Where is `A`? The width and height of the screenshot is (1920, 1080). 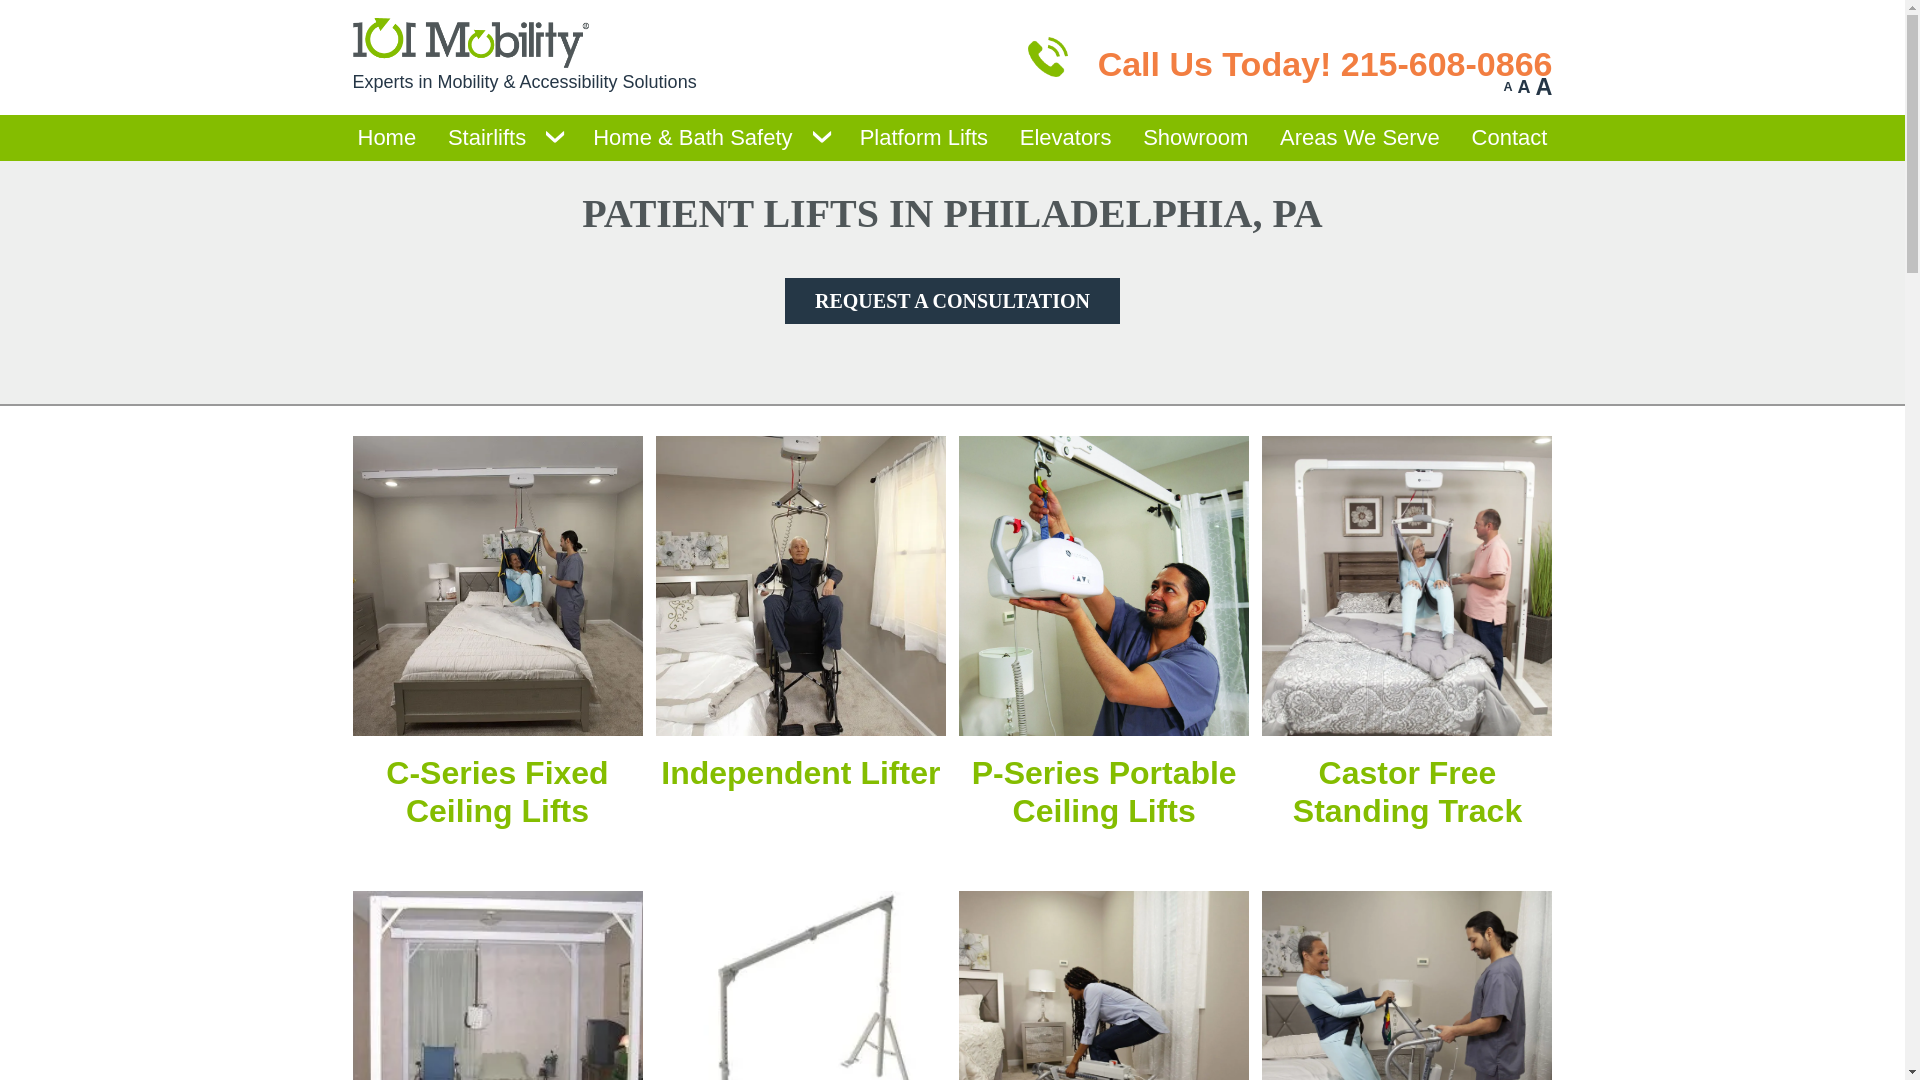
A is located at coordinates (1508, 87).